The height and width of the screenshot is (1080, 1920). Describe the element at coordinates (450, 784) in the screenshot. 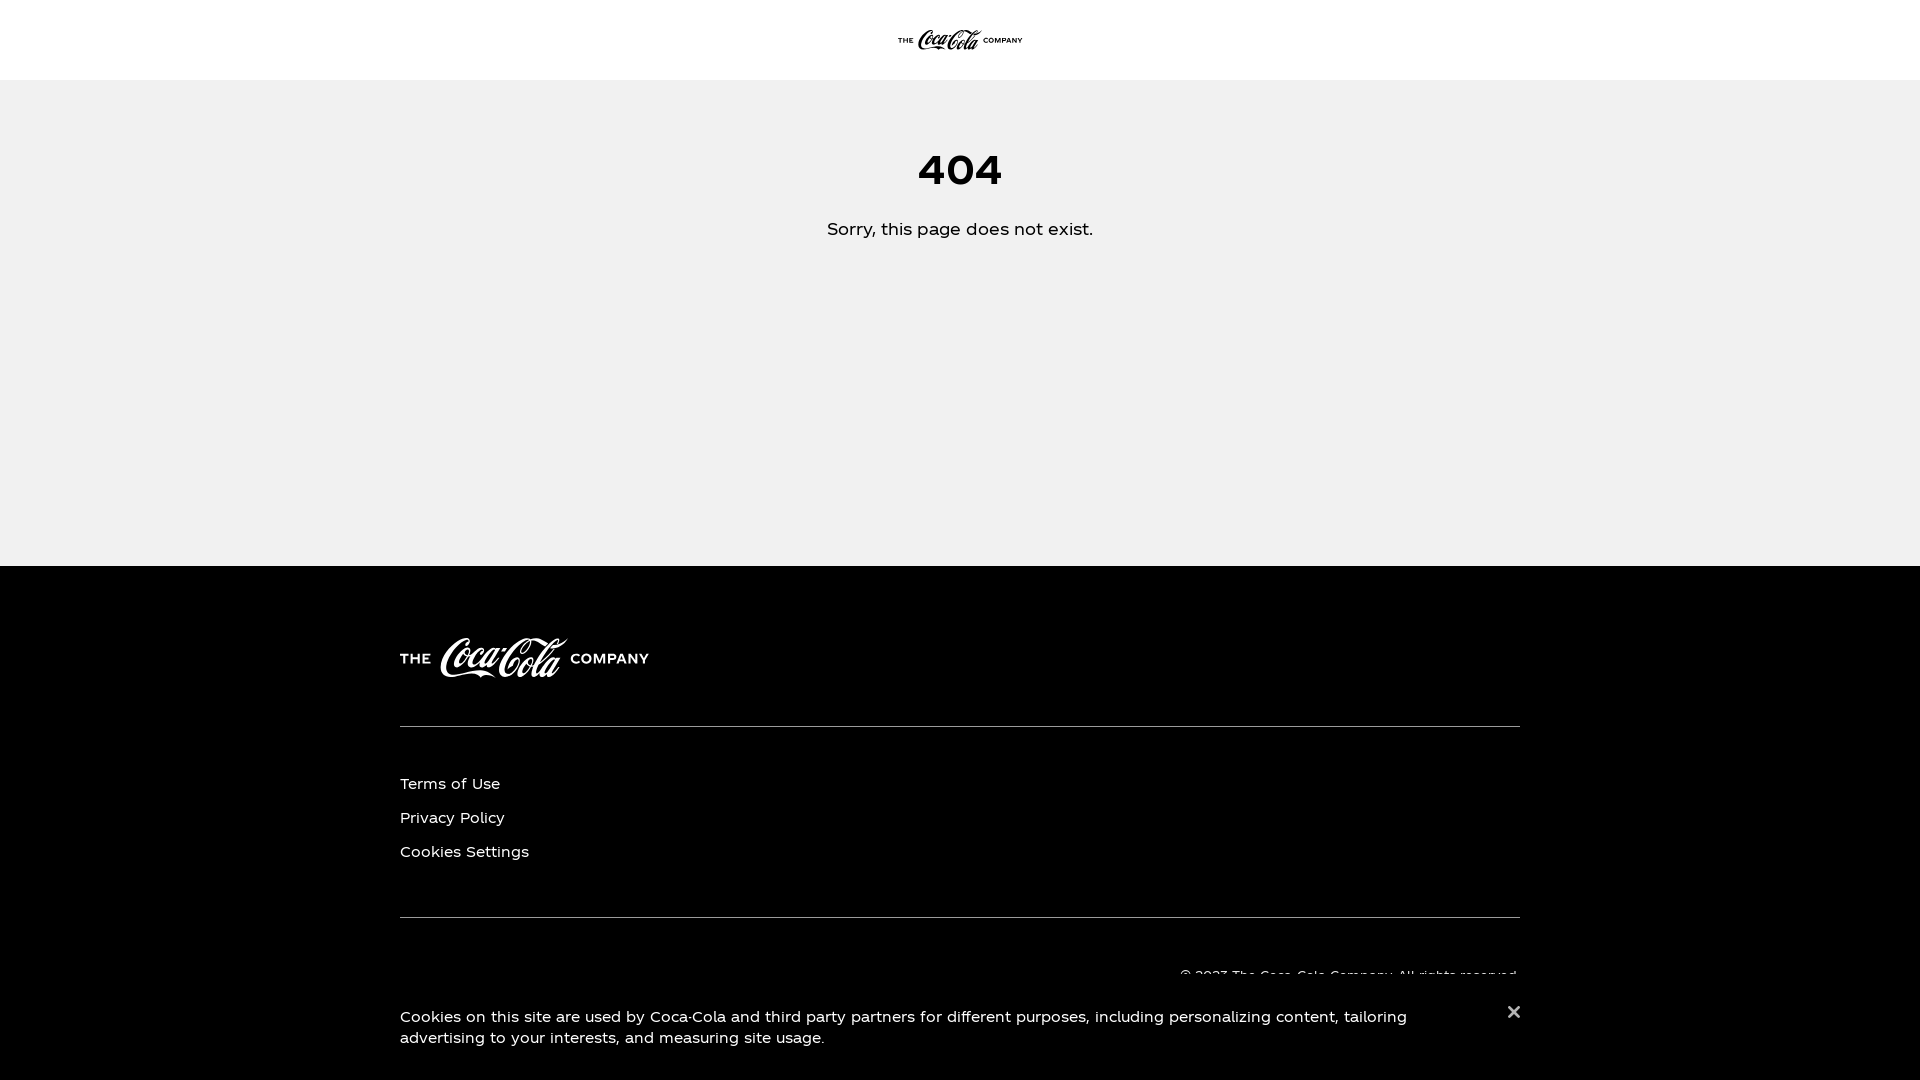

I see `Terms of Use` at that location.